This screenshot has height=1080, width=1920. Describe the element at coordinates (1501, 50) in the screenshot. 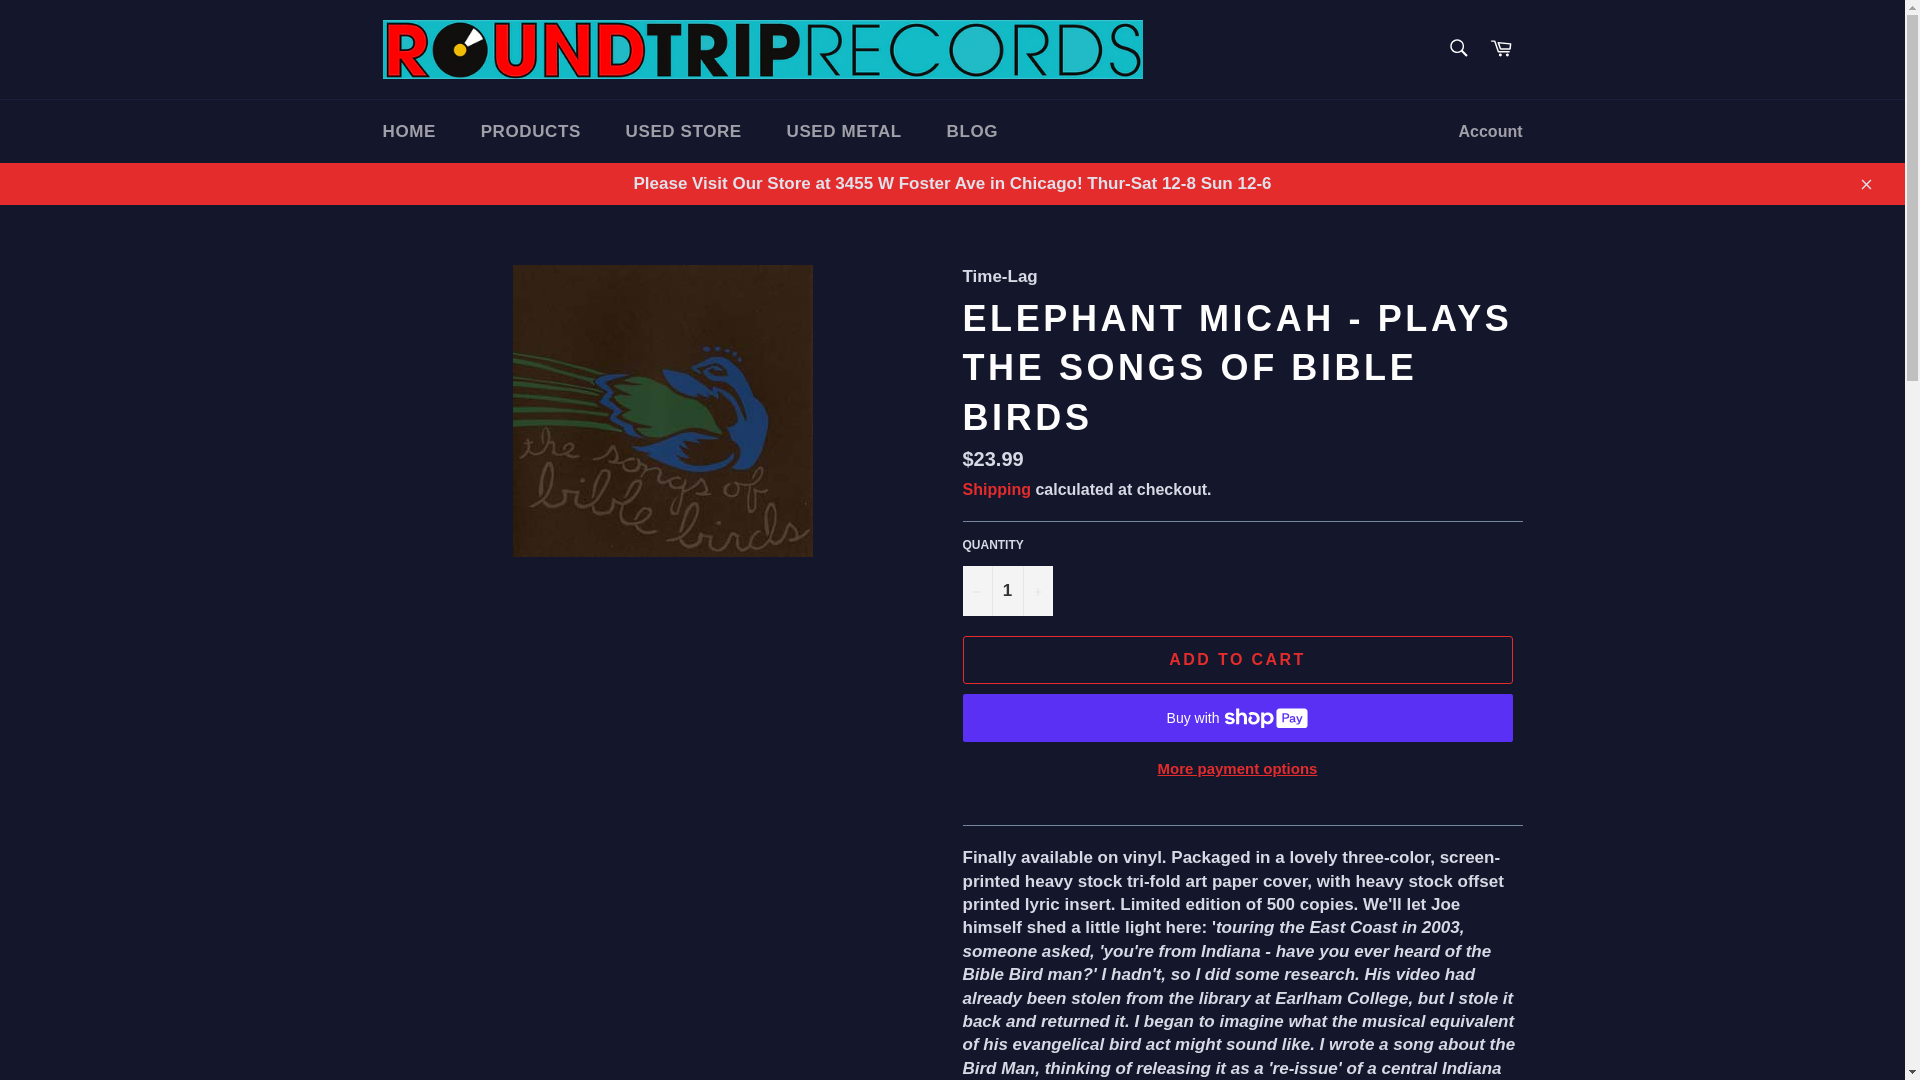

I see `Cart` at that location.